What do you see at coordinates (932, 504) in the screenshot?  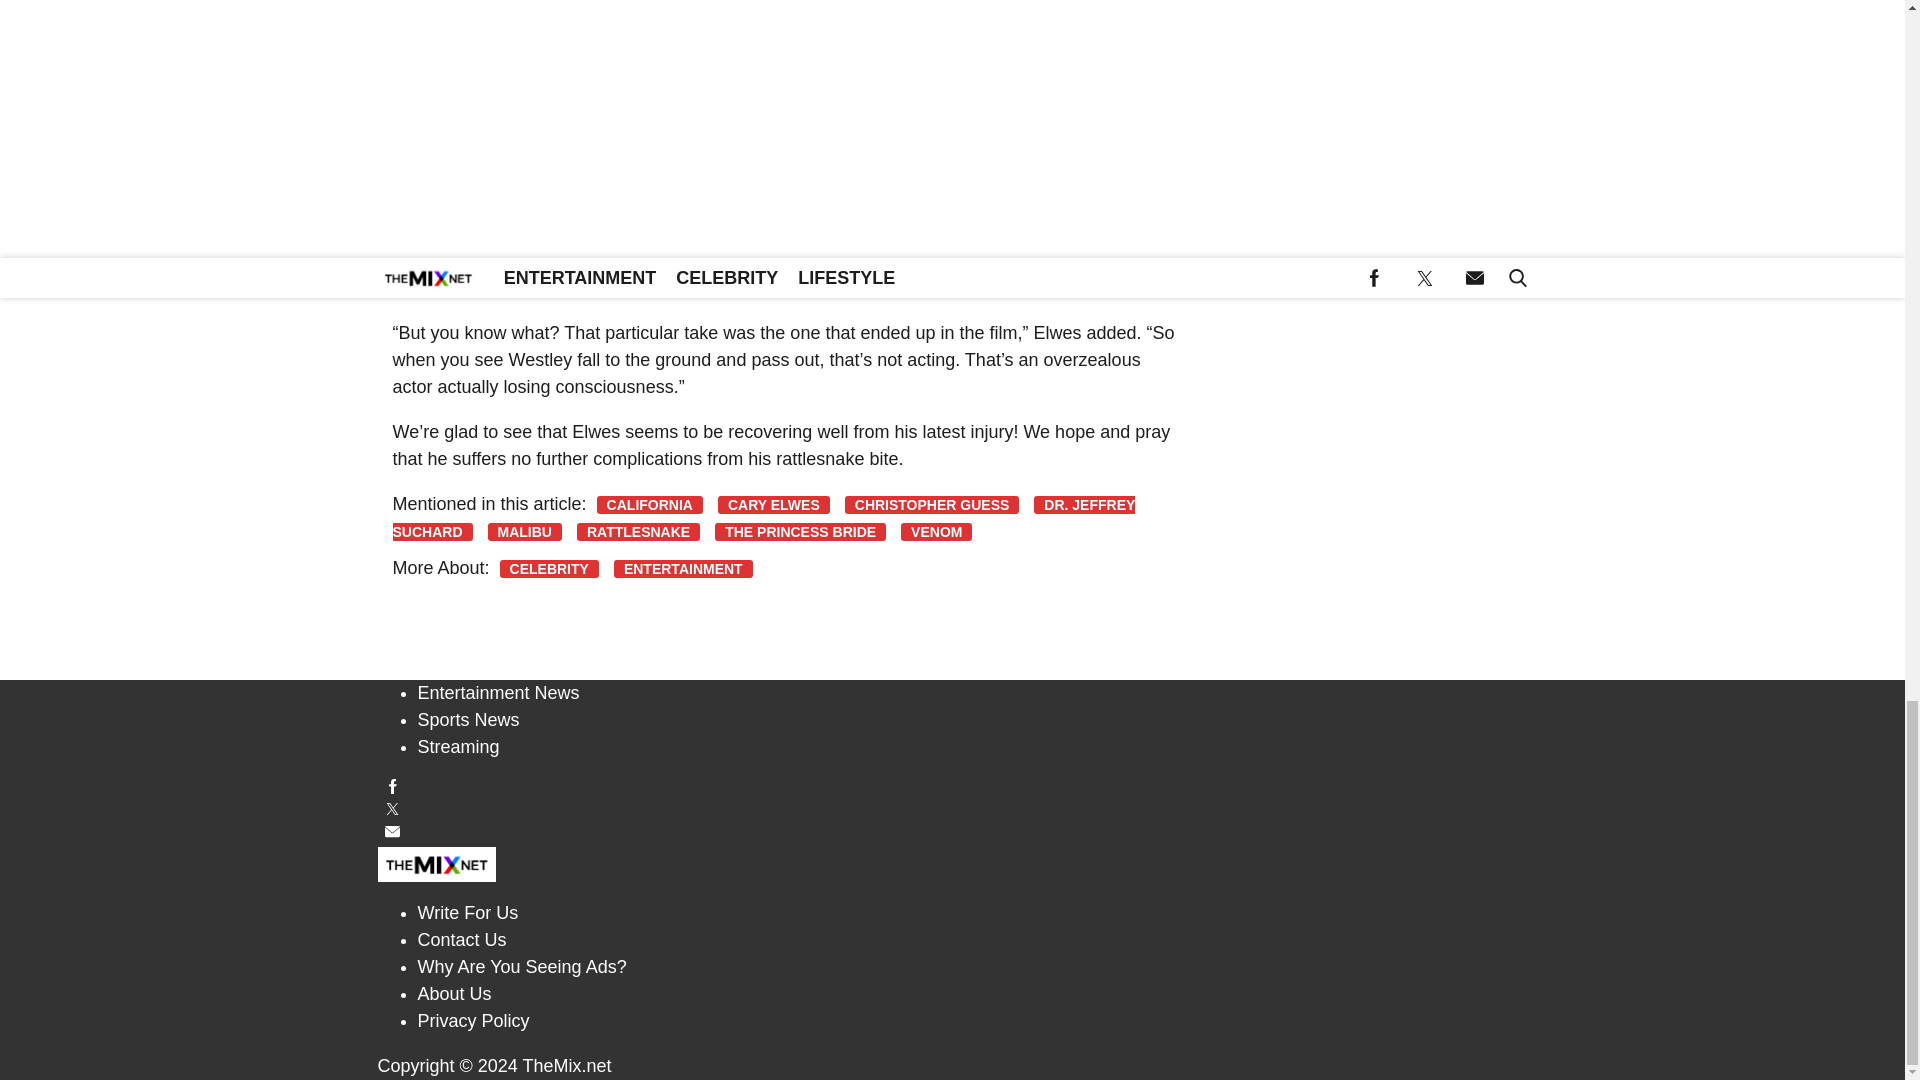 I see `CHRISTOPHER GUESS` at bounding box center [932, 504].